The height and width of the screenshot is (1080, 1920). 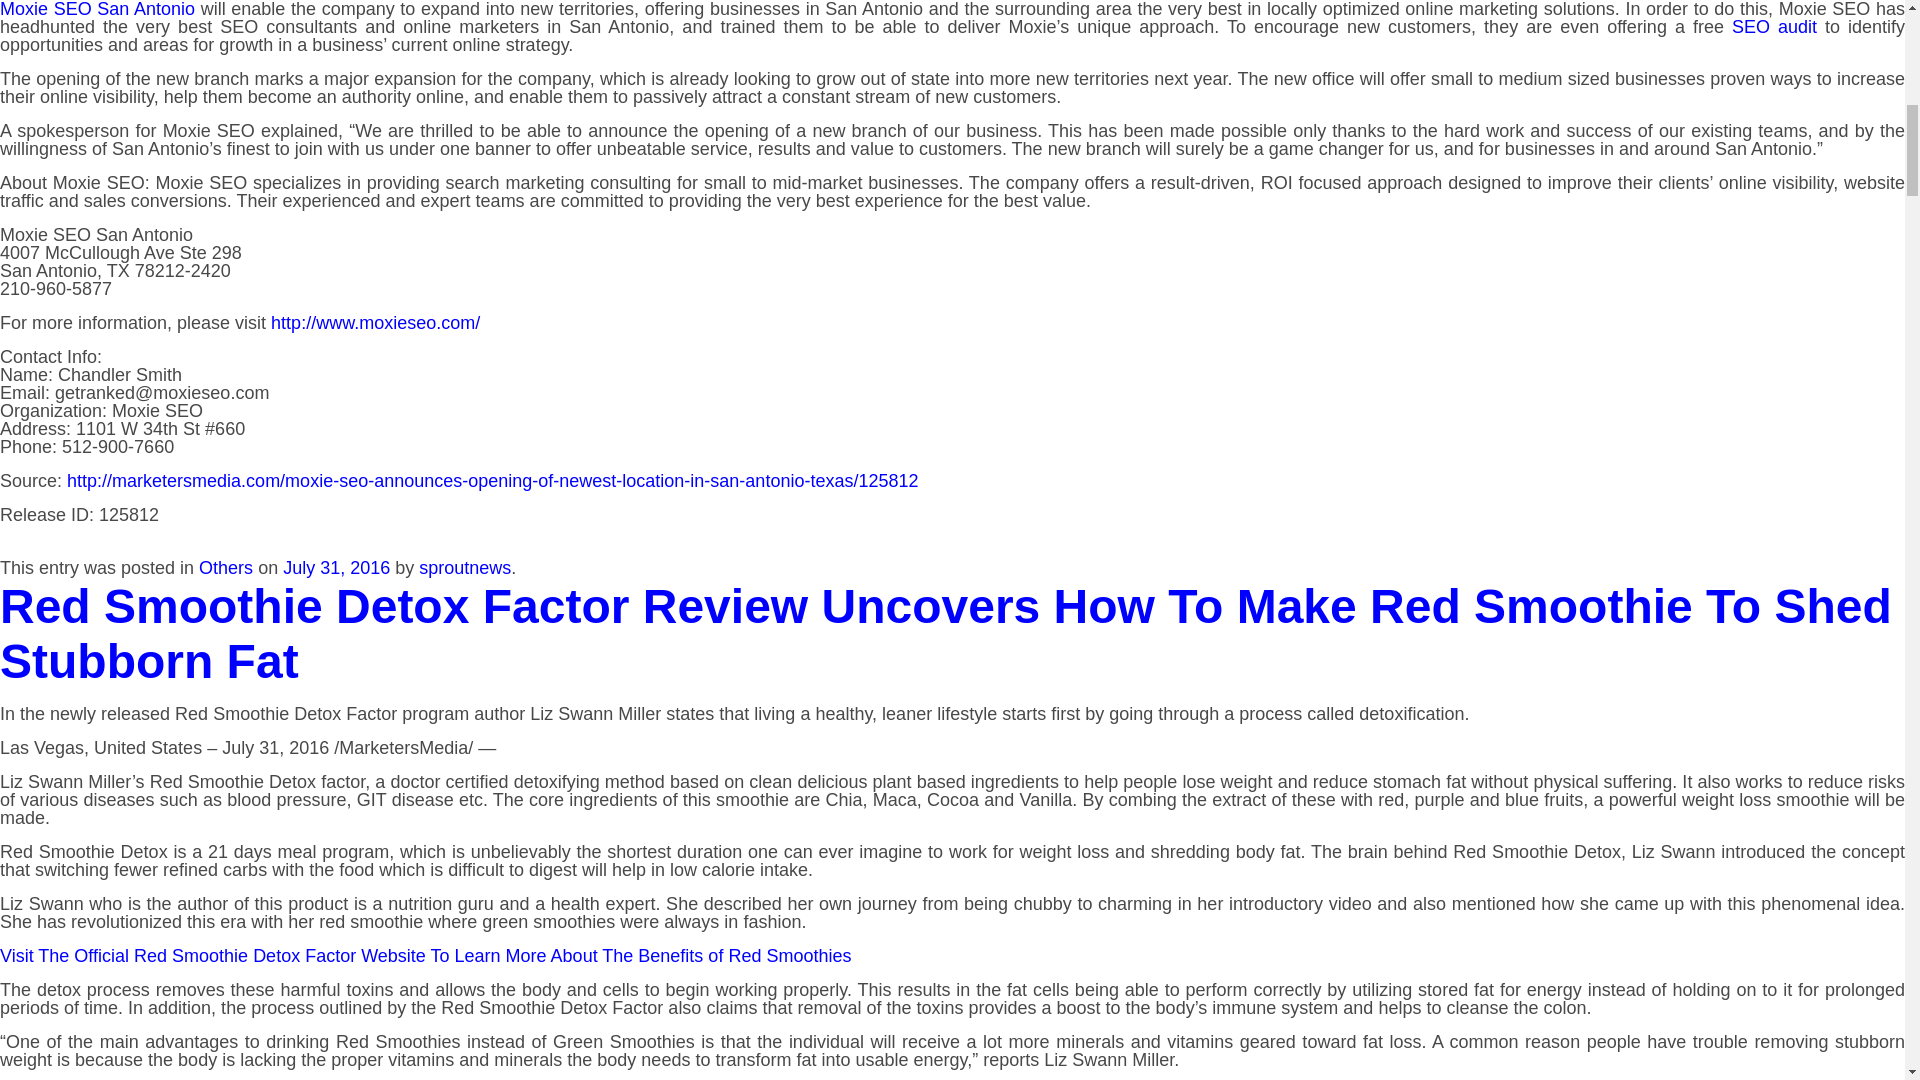 What do you see at coordinates (226, 568) in the screenshot?
I see `Others` at bounding box center [226, 568].